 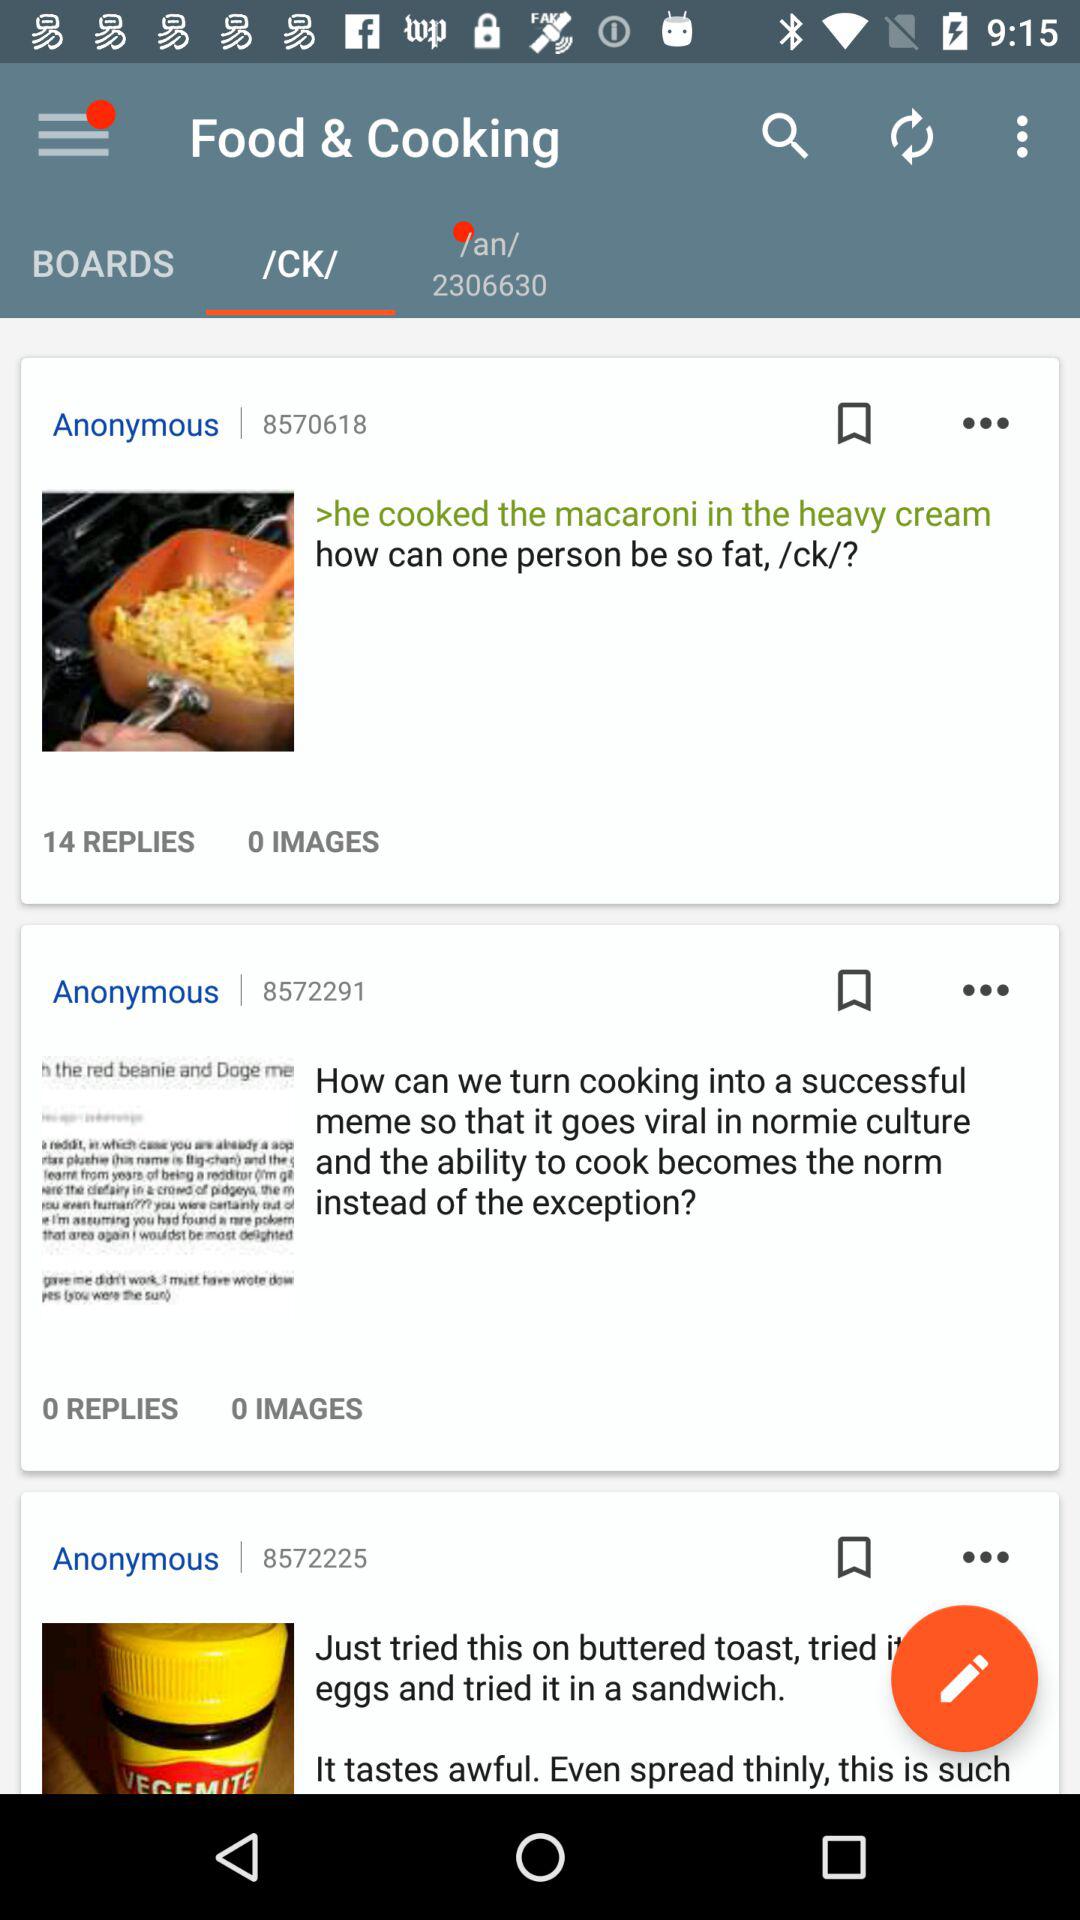 I want to click on profile photo, so click(x=162, y=1708).